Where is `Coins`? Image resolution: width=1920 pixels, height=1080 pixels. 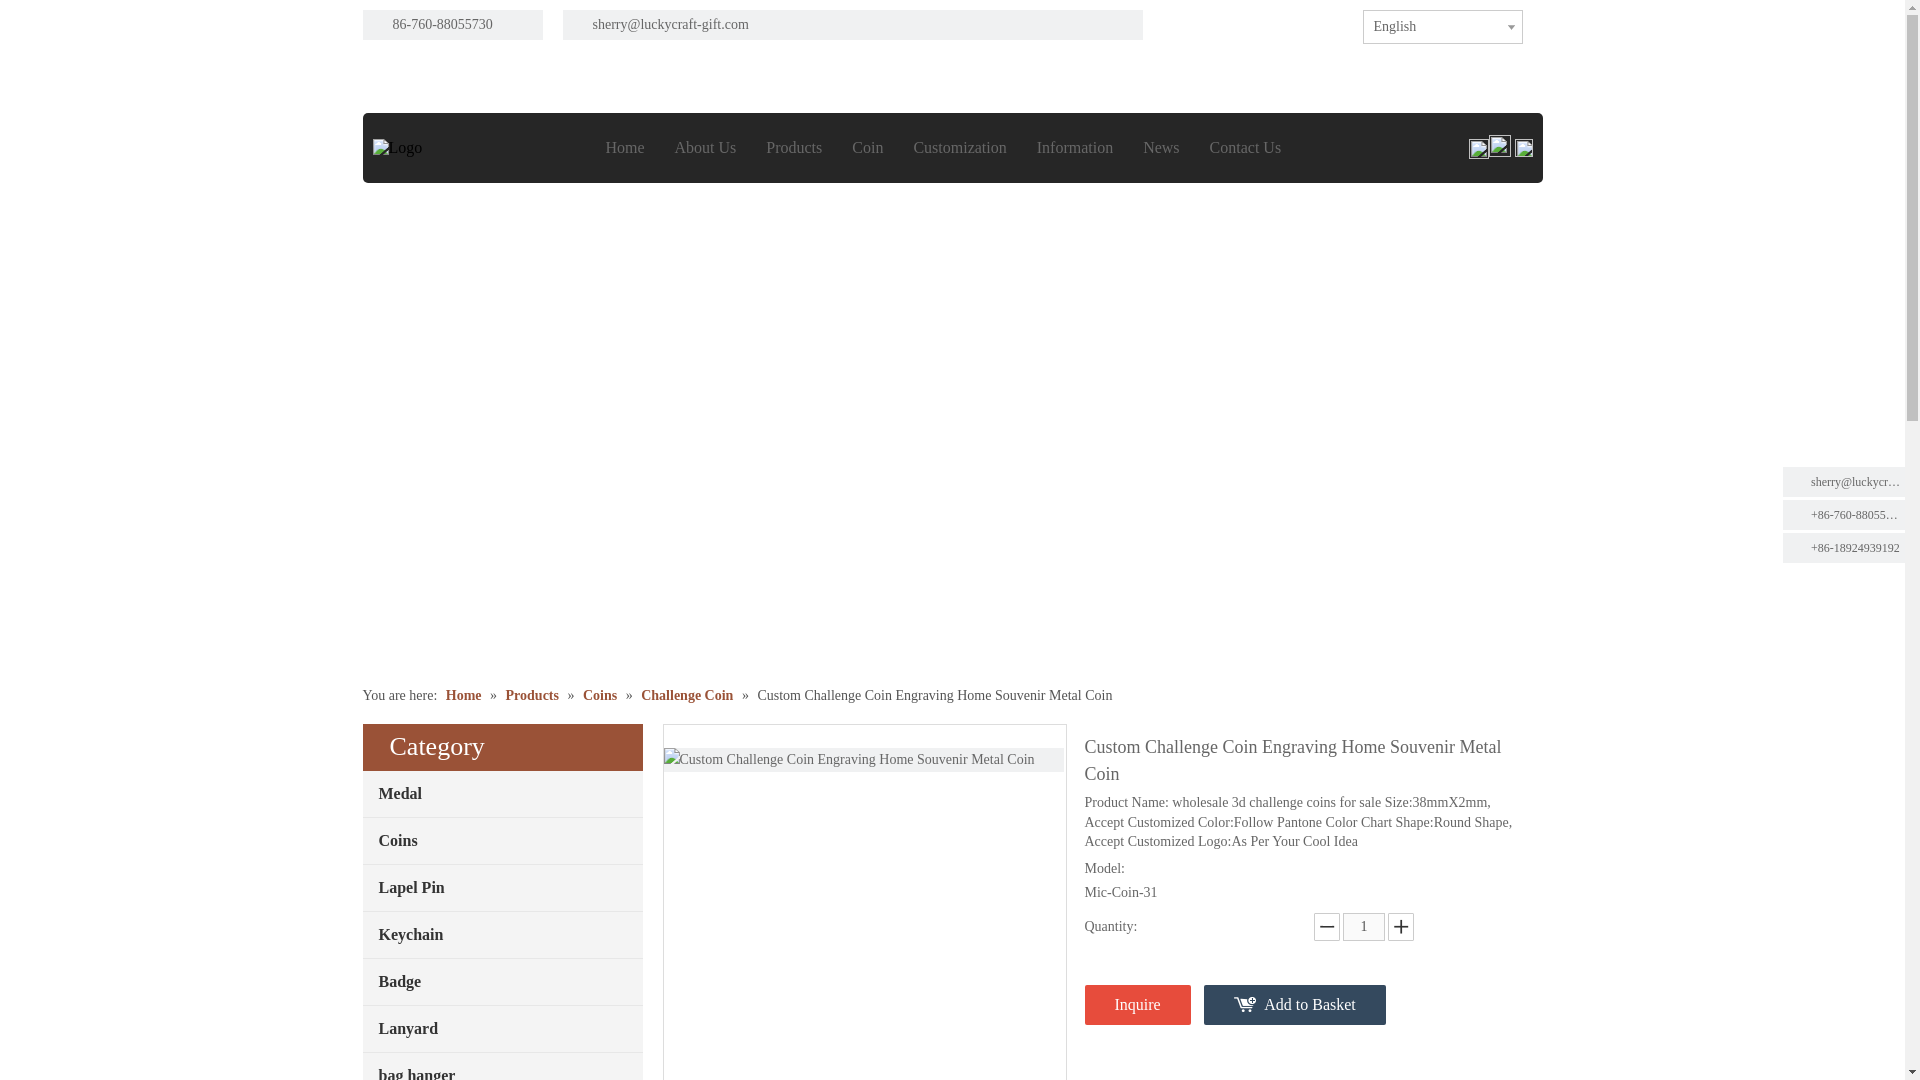 Coins is located at coordinates (502, 840).